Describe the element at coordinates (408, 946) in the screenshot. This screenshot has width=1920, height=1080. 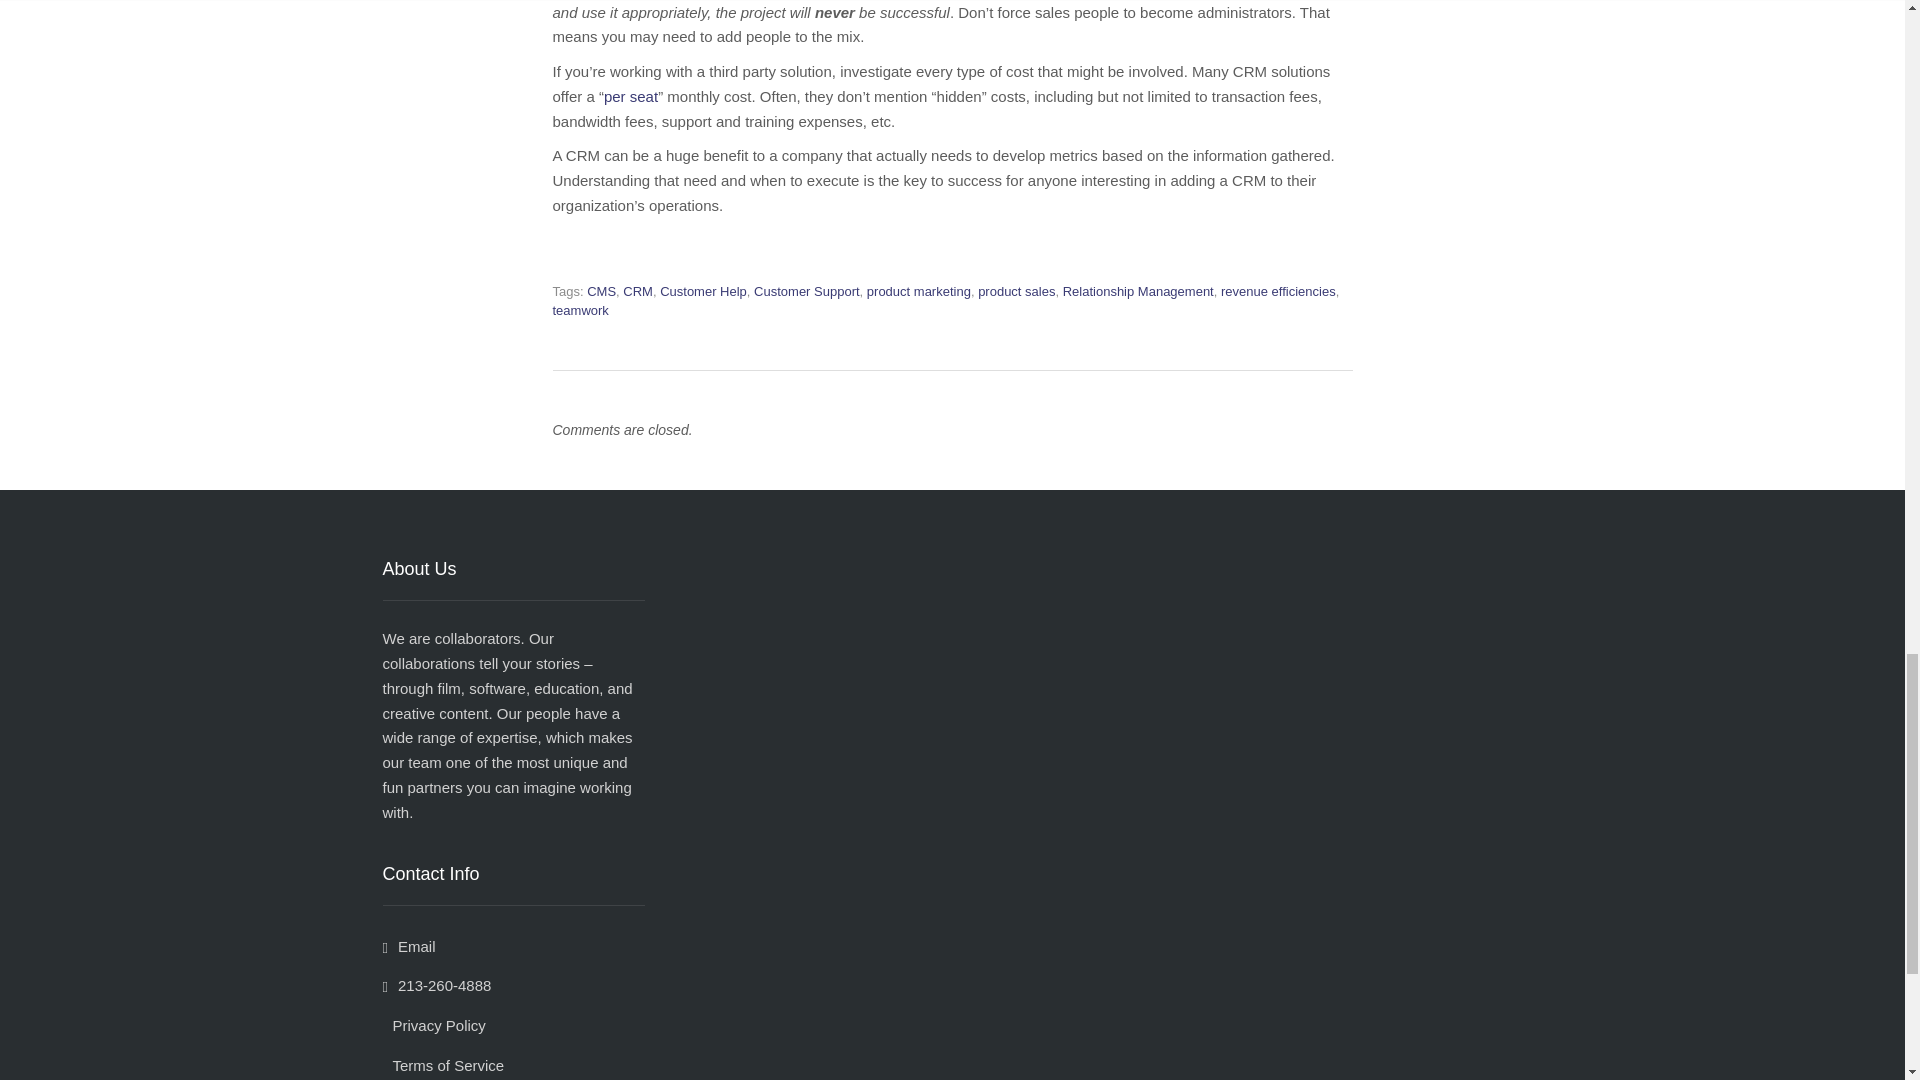
I see `Email` at that location.